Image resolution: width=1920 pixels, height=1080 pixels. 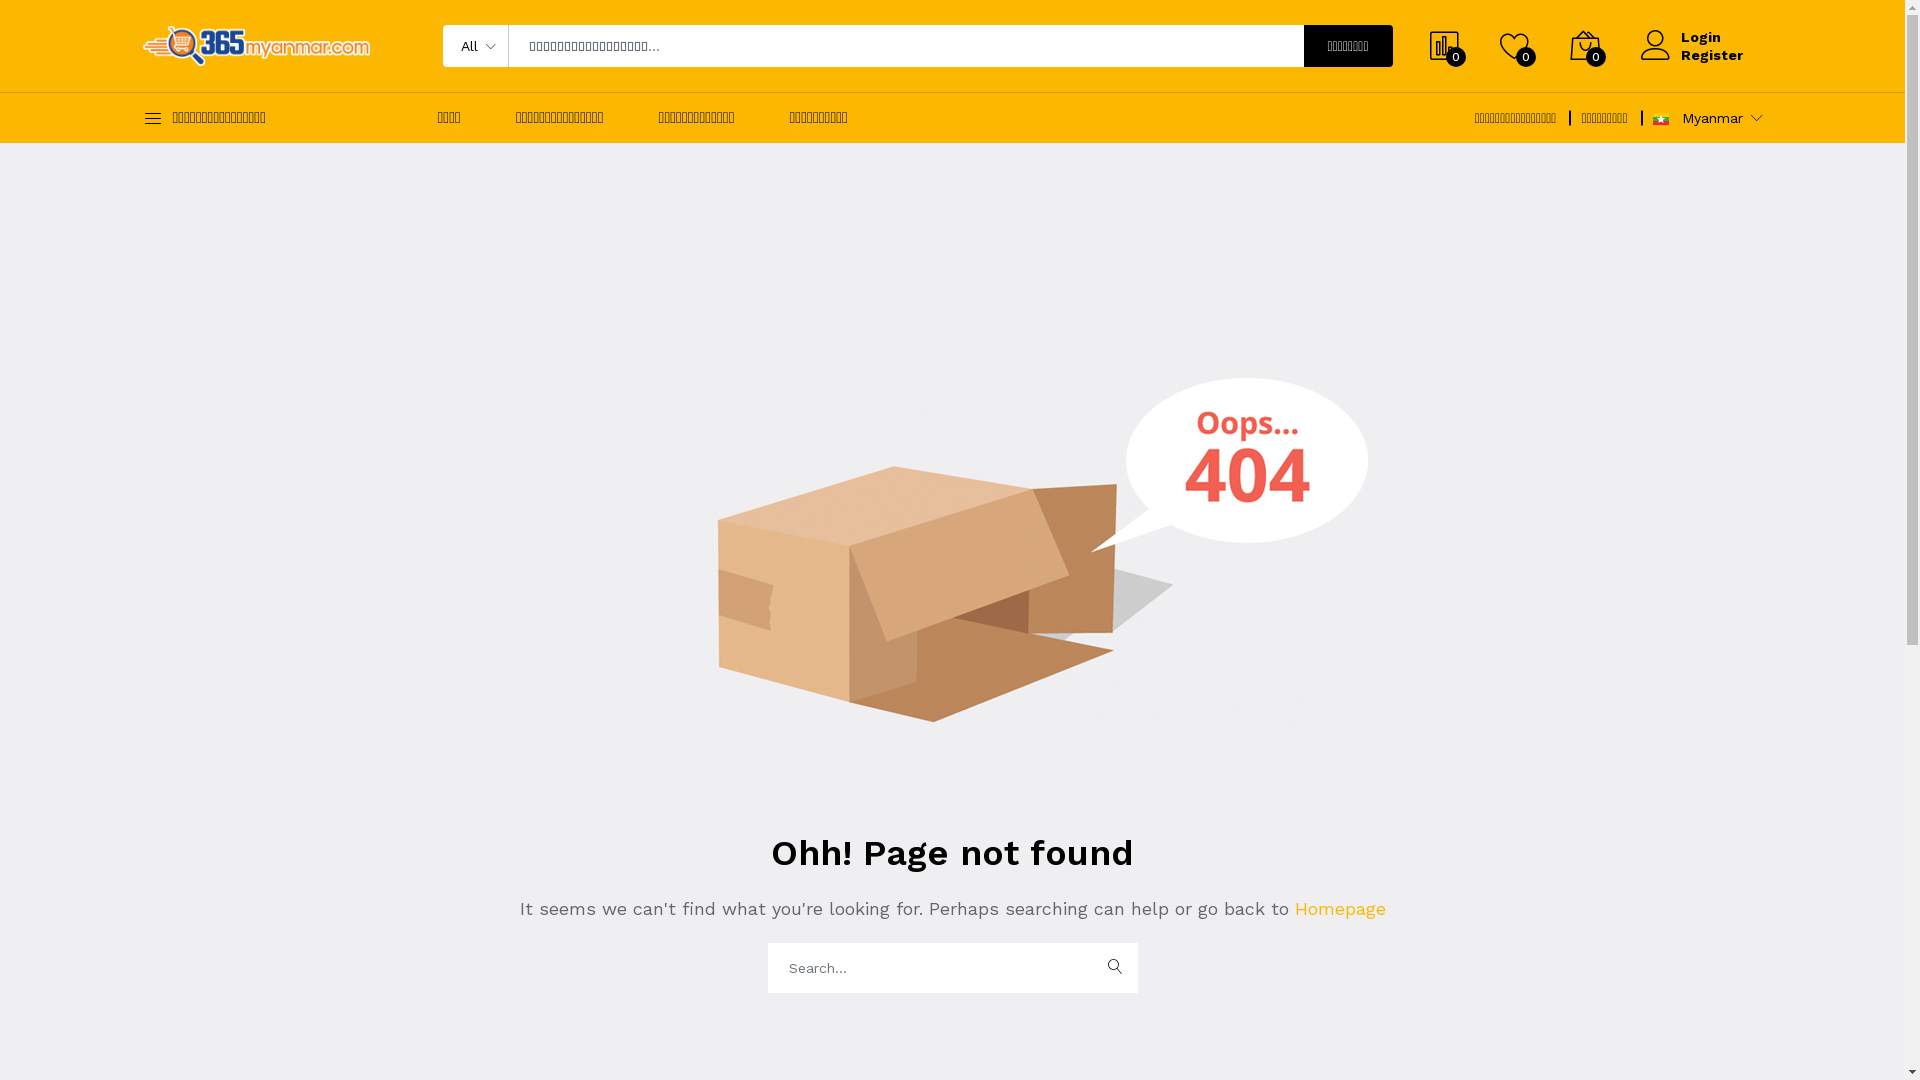 What do you see at coordinates (1336, 908) in the screenshot?
I see `Homepage` at bounding box center [1336, 908].